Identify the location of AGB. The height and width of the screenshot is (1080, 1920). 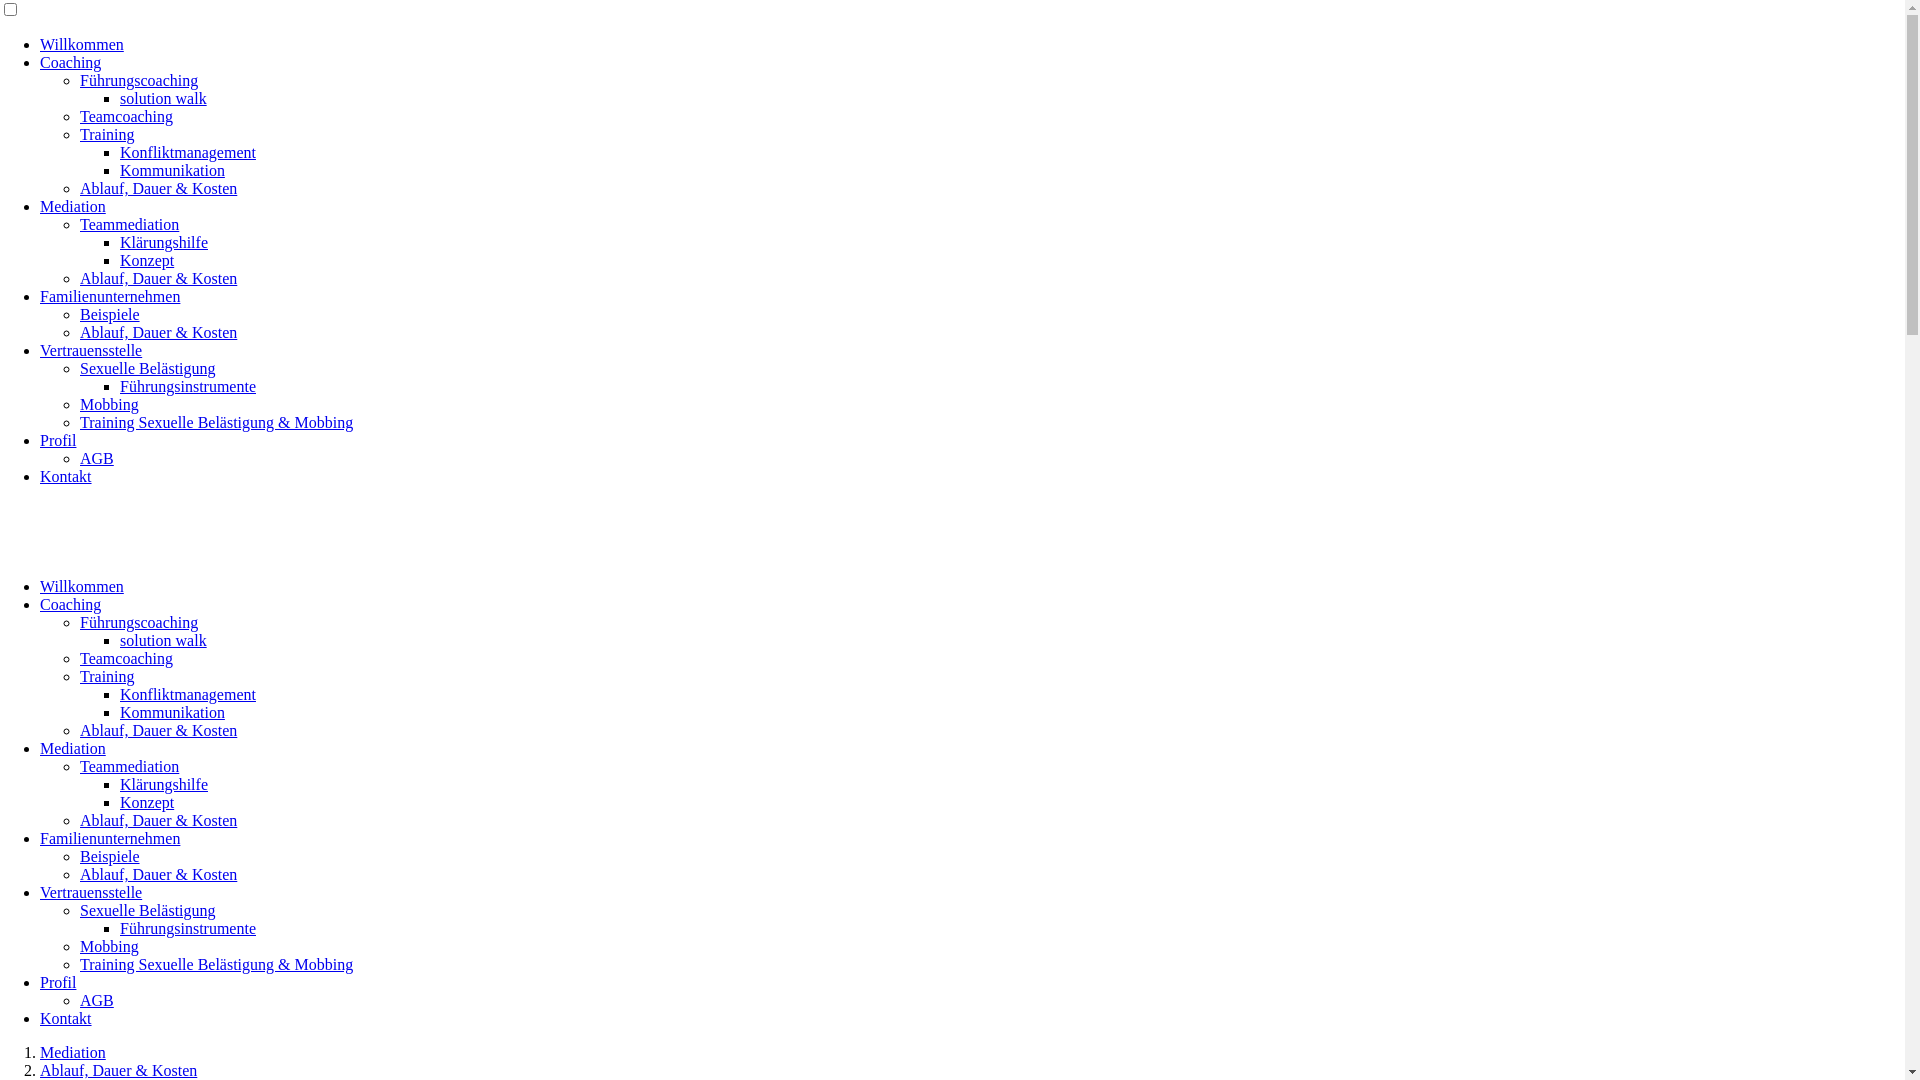
(97, 1000).